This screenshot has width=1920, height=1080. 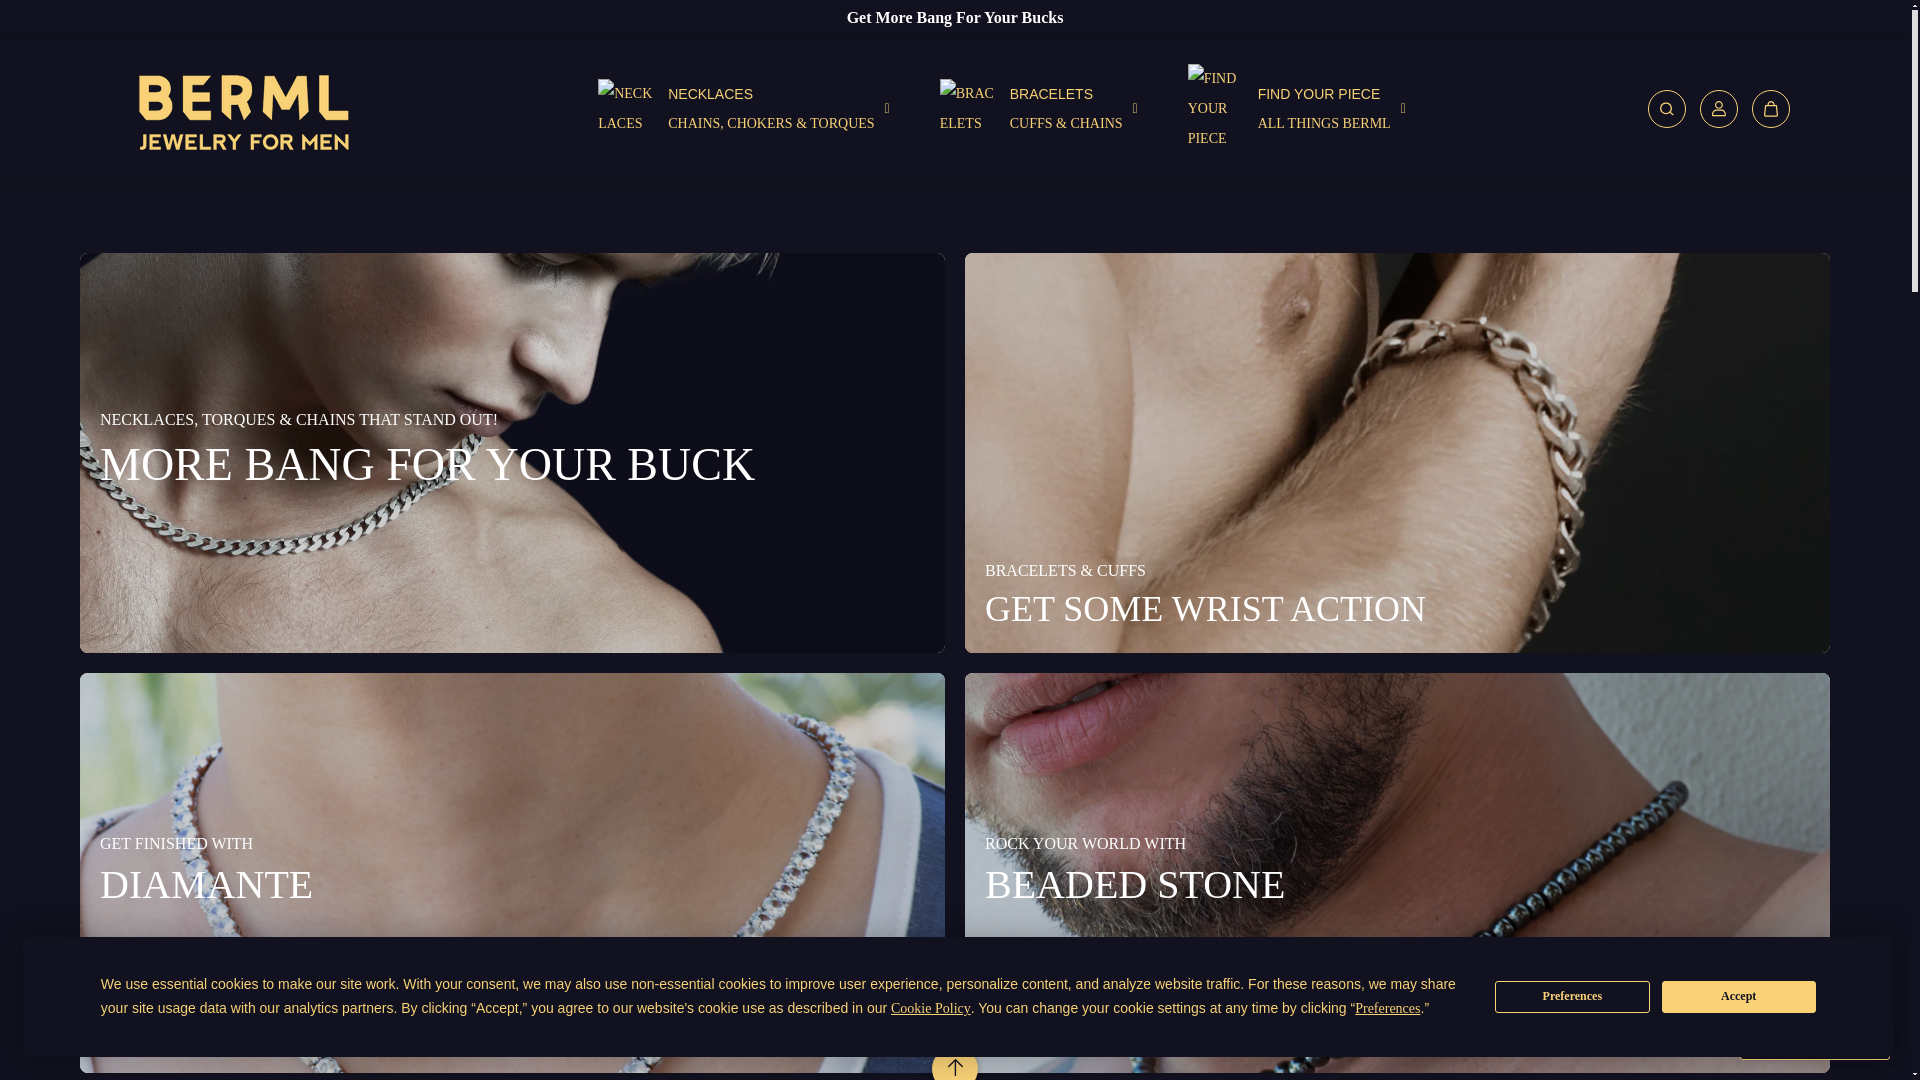 I want to click on Preferences, so click(x=1296, y=108).